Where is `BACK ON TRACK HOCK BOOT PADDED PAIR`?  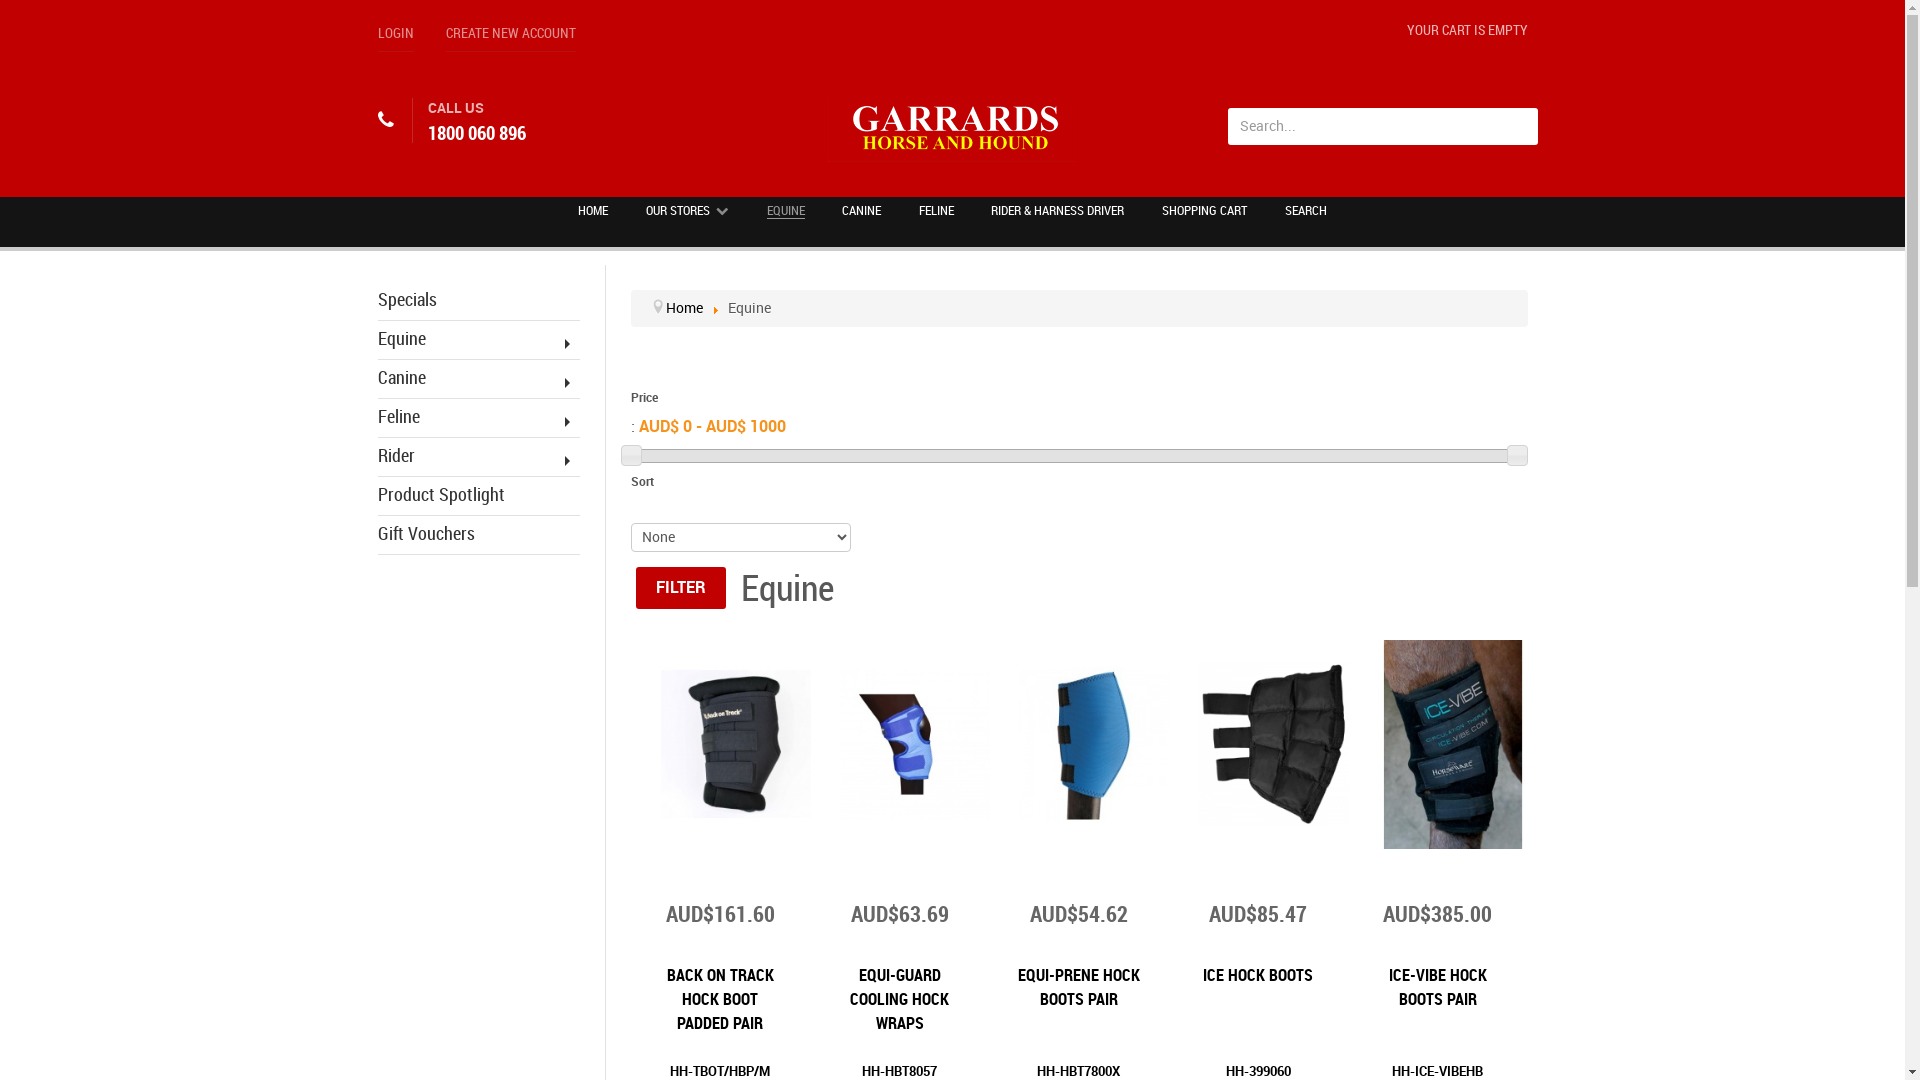
BACK ON TRACK HOCK BOOT PADDED PAIR is located at coordinates (735, 744).